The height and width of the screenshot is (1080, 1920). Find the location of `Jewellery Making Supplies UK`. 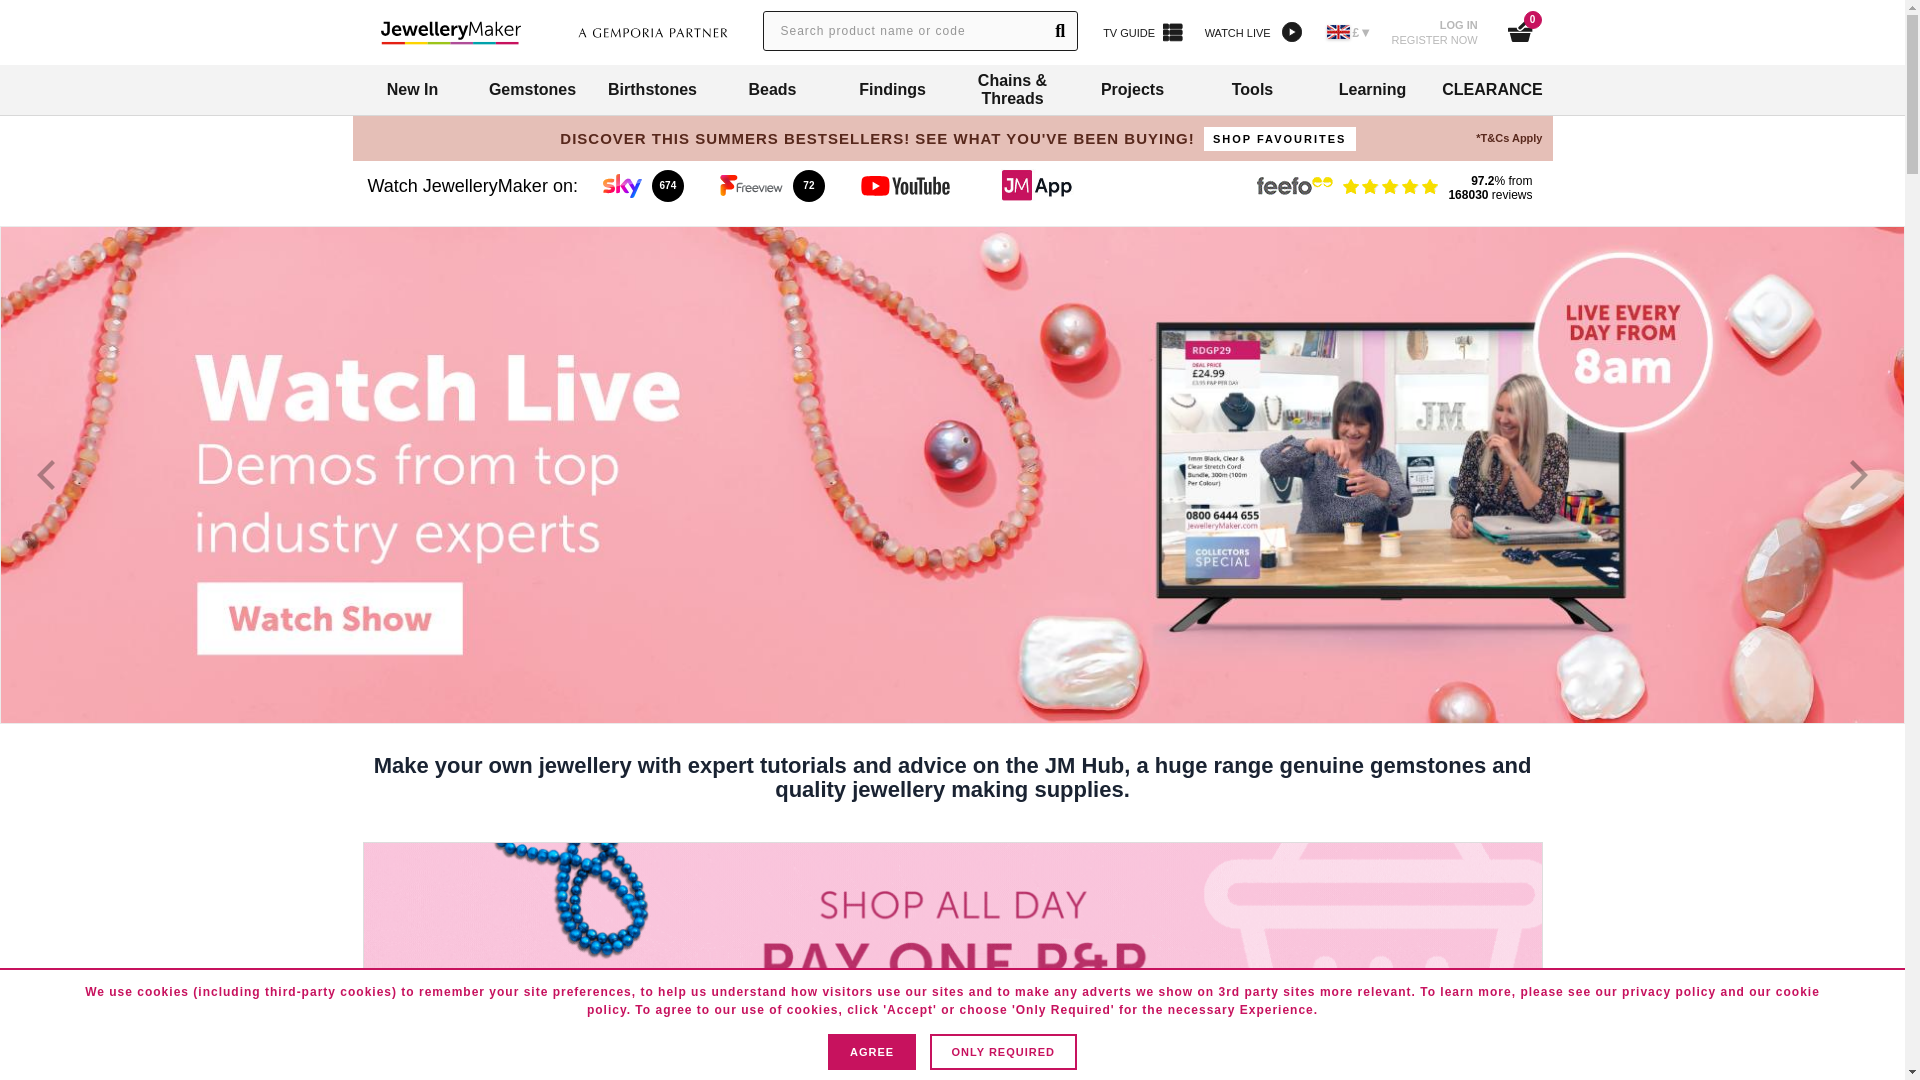

Jewellery Making Supplies UK is located at coordinates (452, 32).